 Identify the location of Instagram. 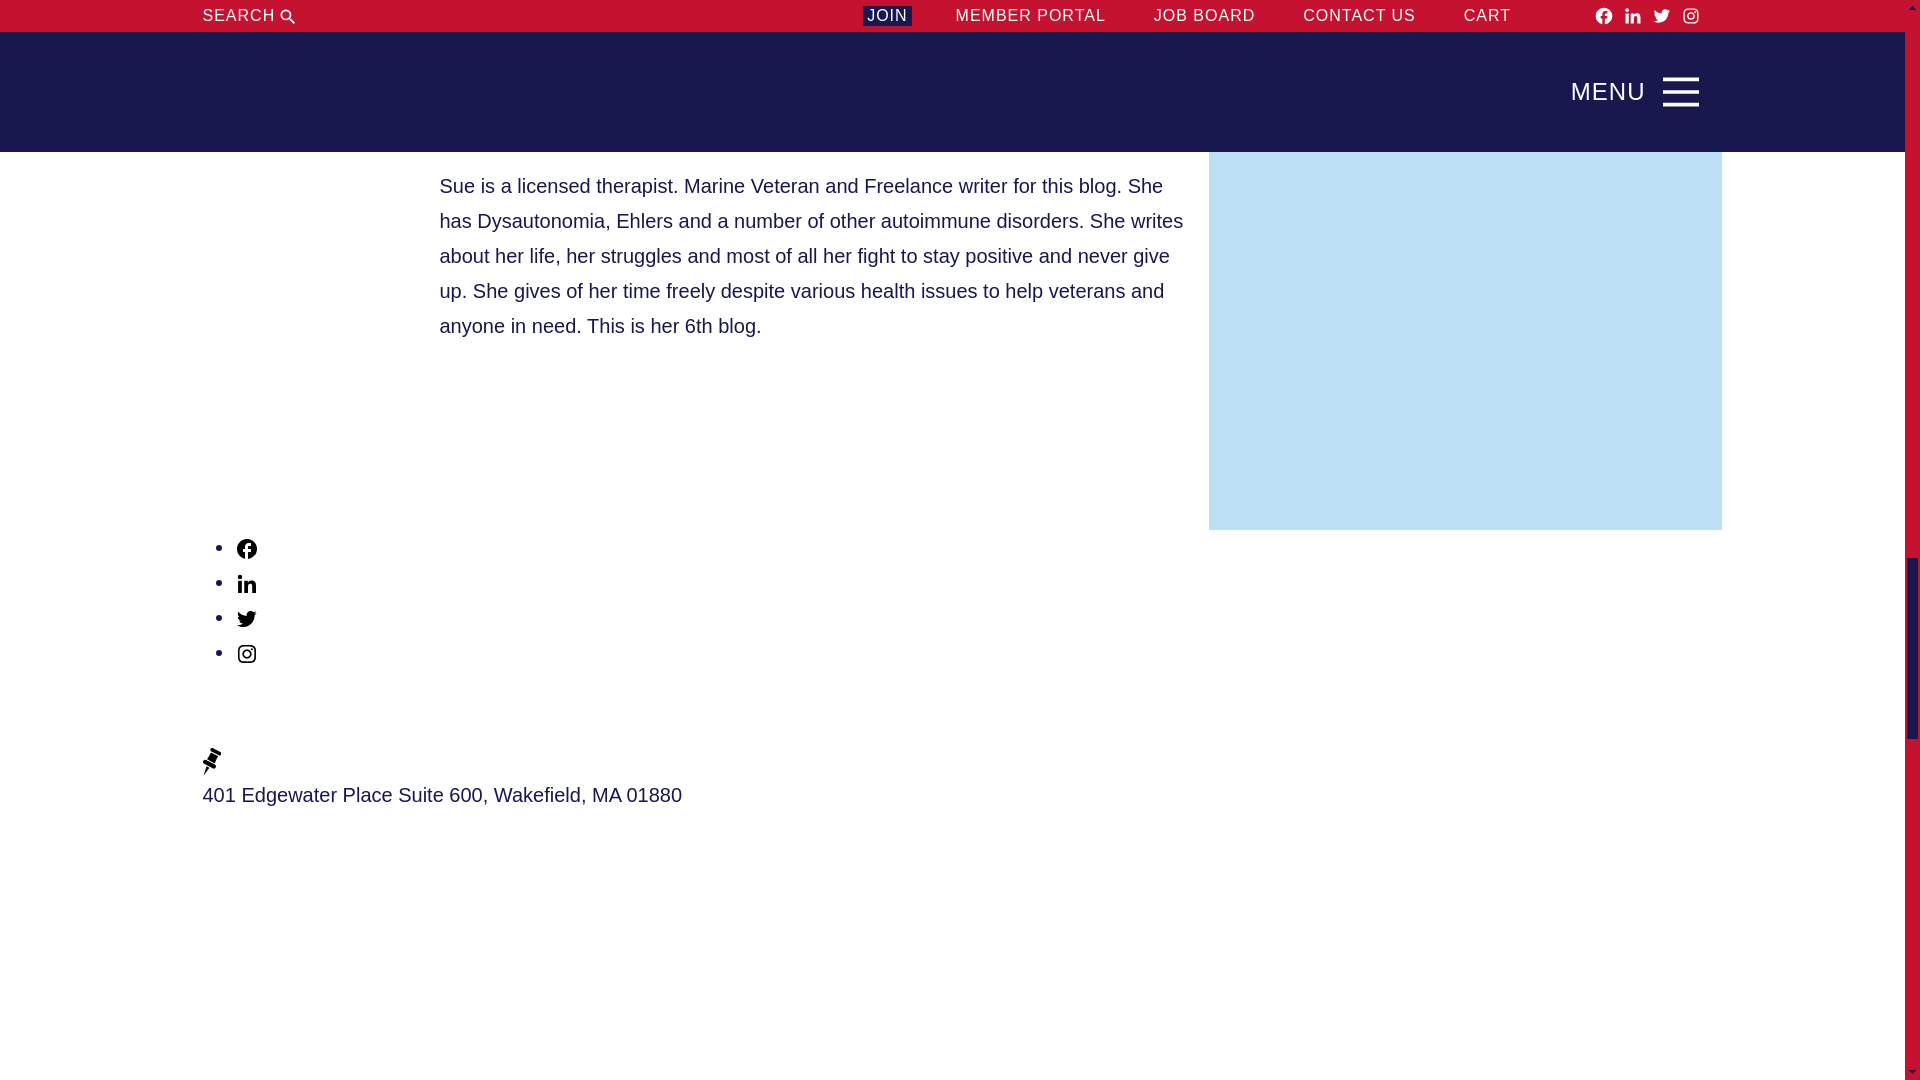
(246, 652).